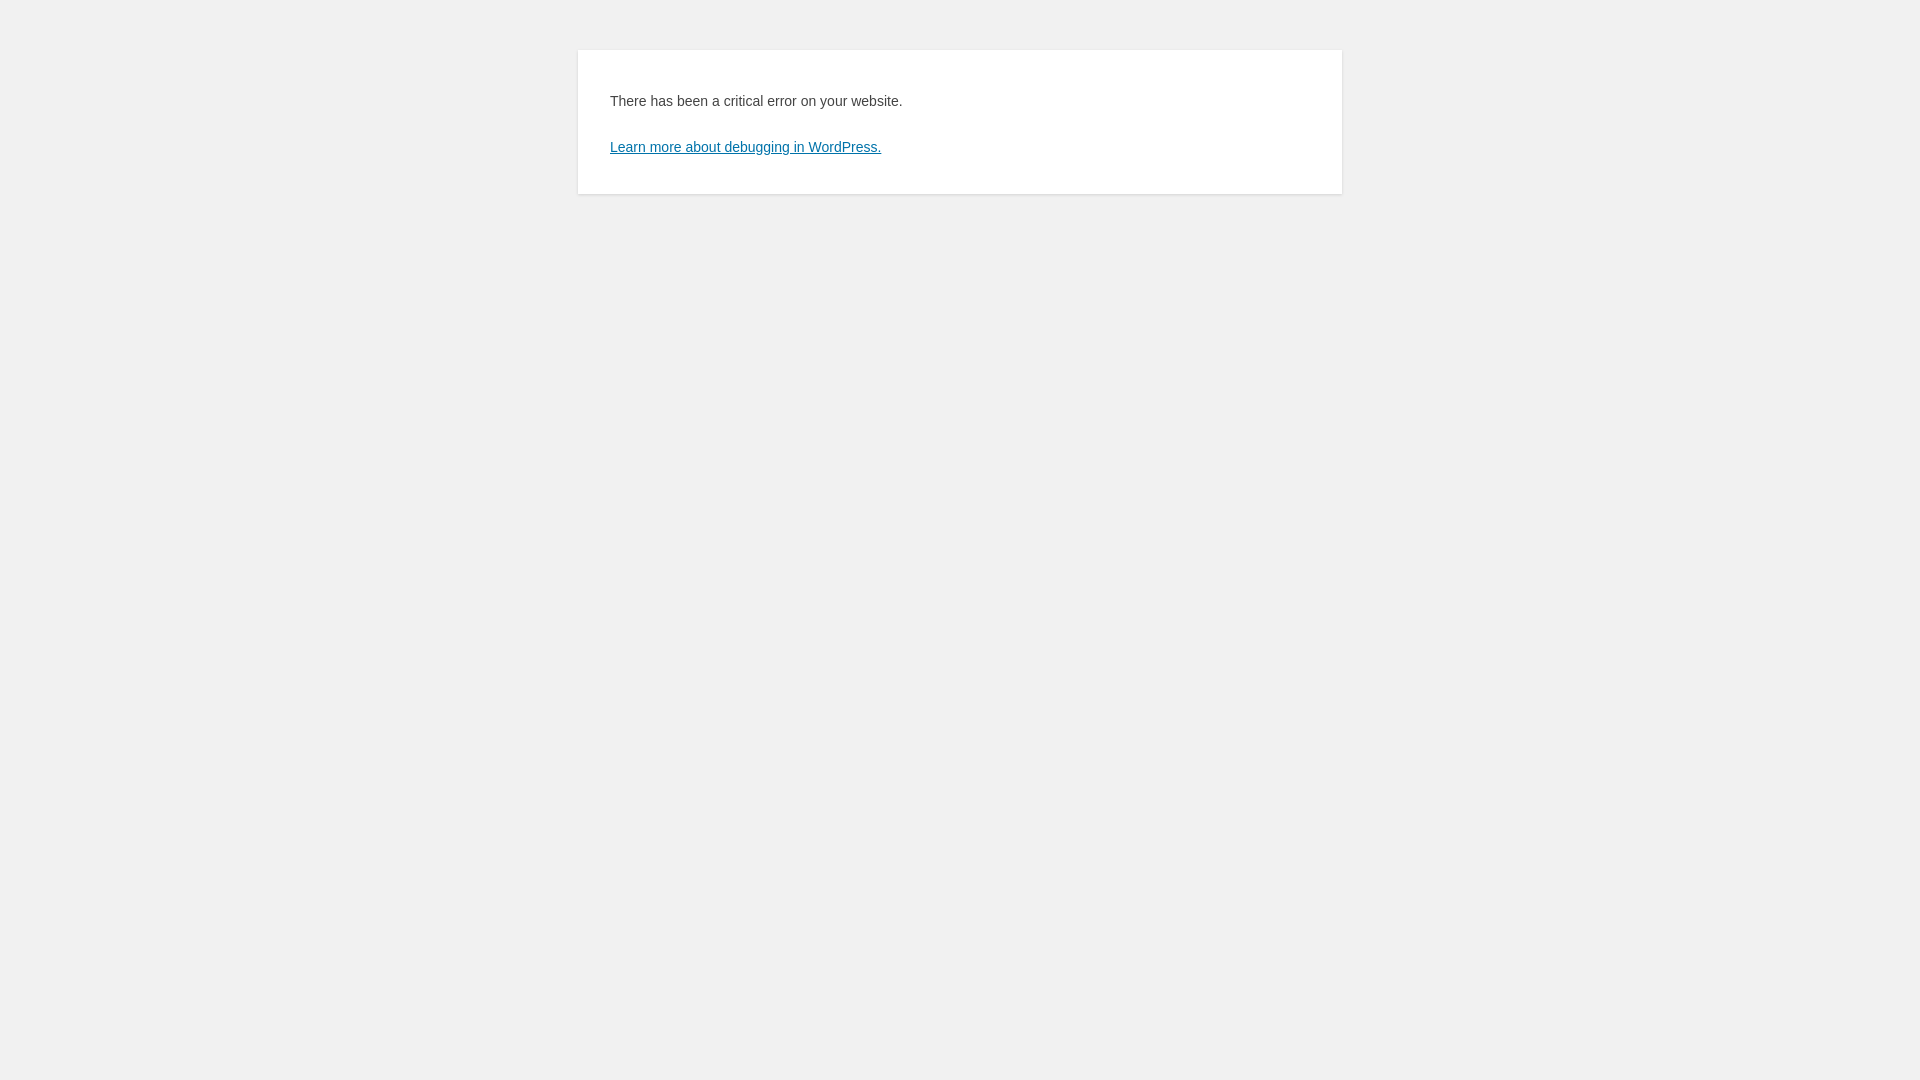  I want to click on Learn more about debugging in WordPress., so click(746, 147).